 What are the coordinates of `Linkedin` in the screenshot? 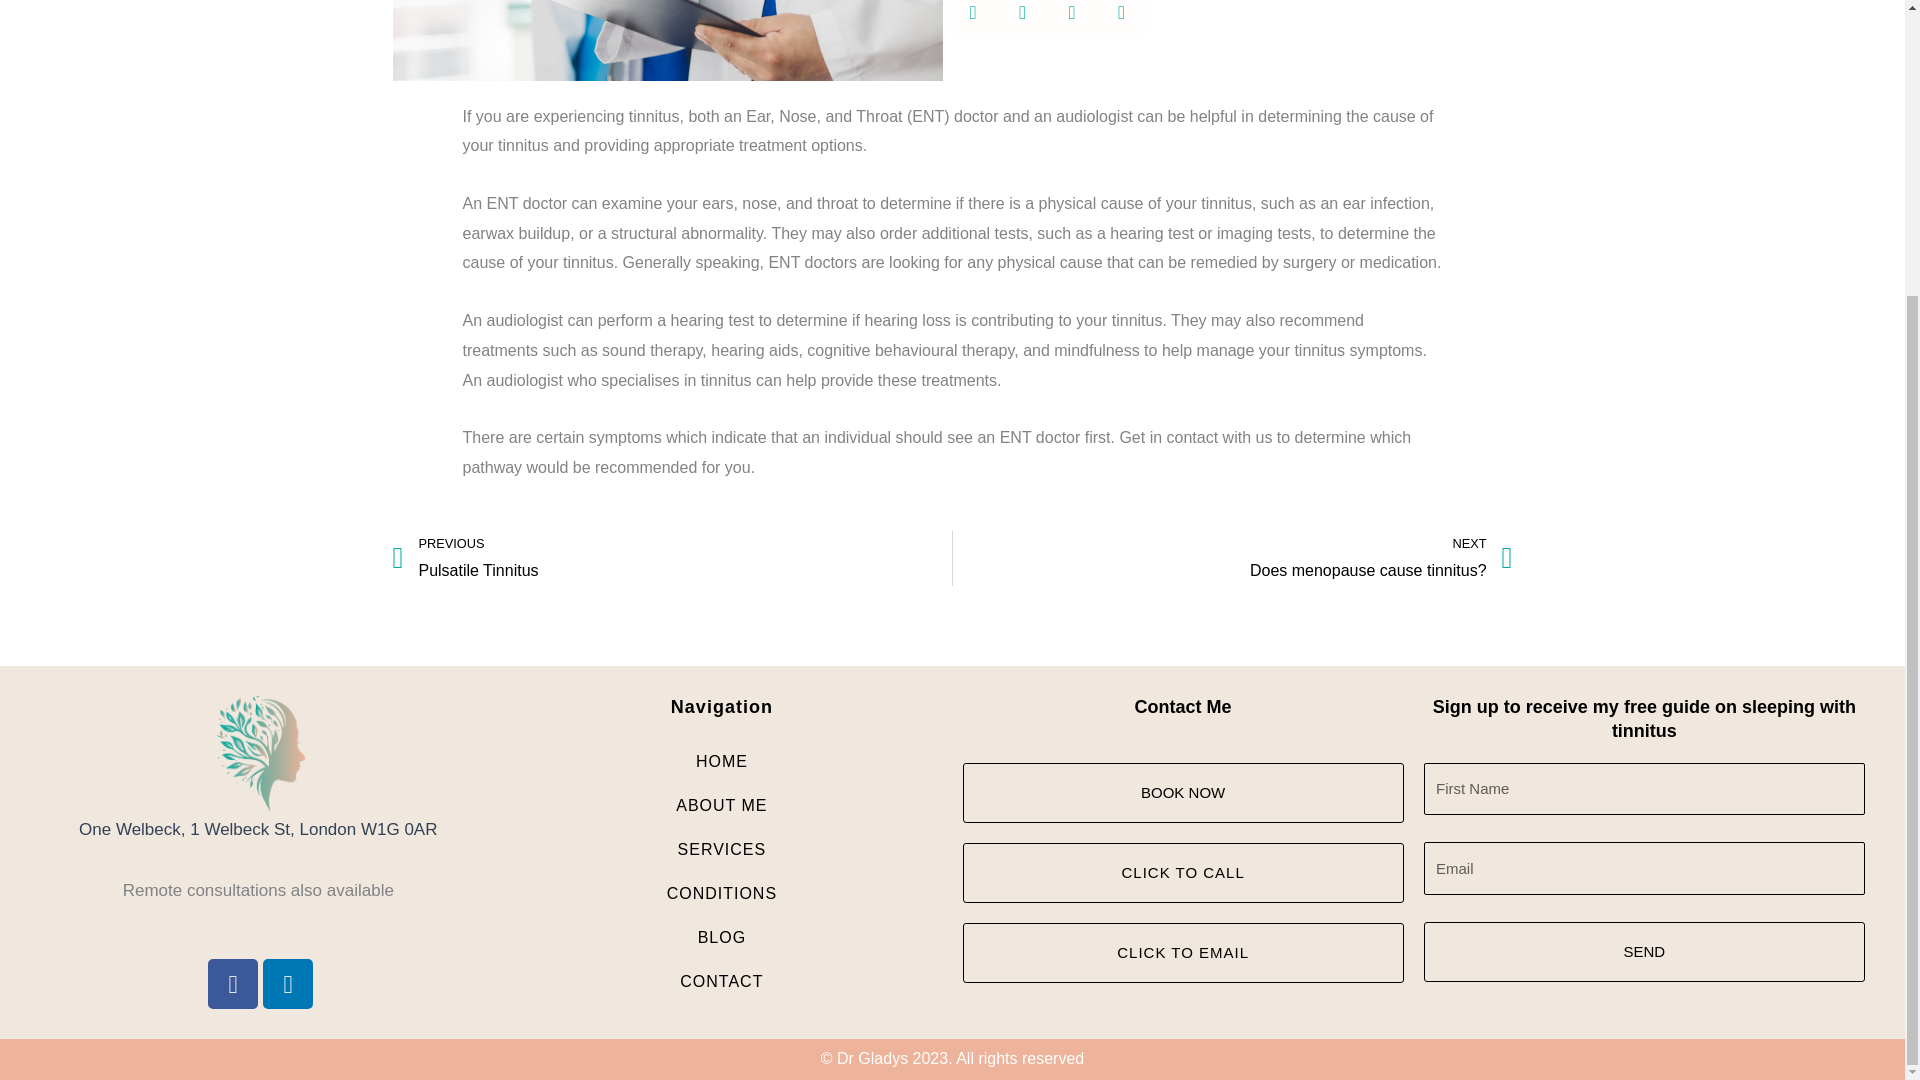 It's located at (288, 984).